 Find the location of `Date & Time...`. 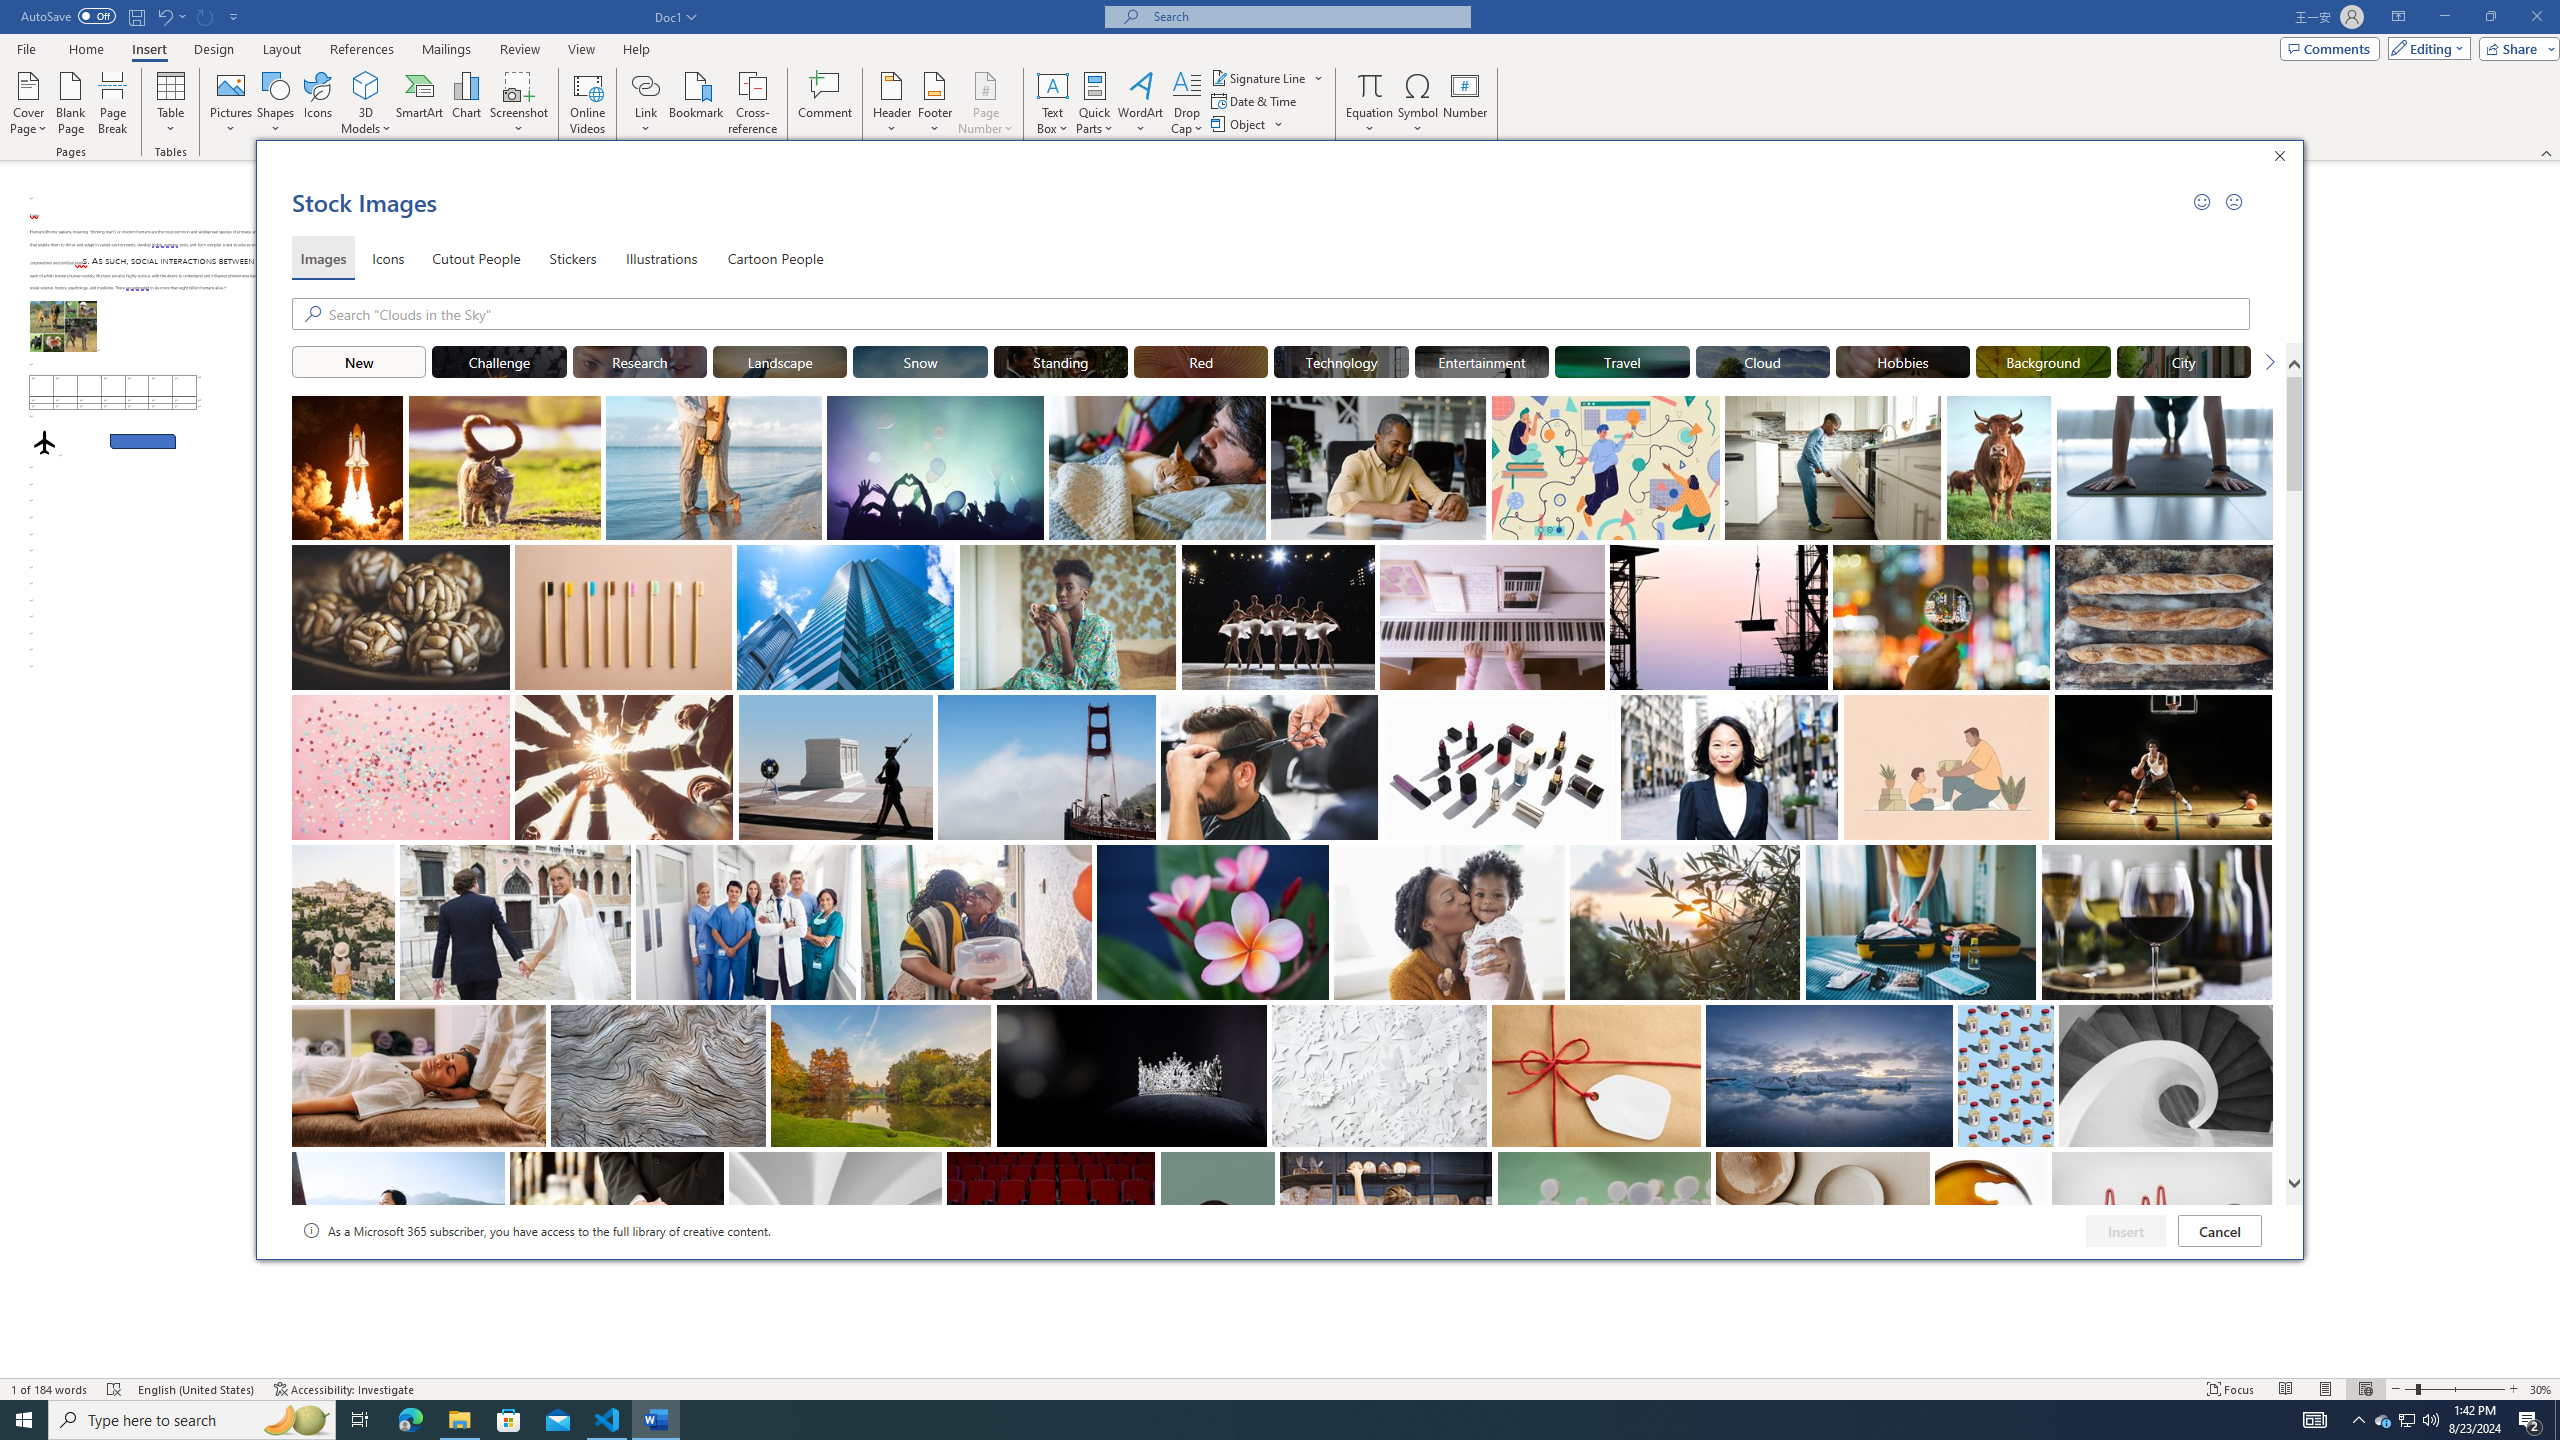

Date & Time... is located at coordinates (1256, 100).